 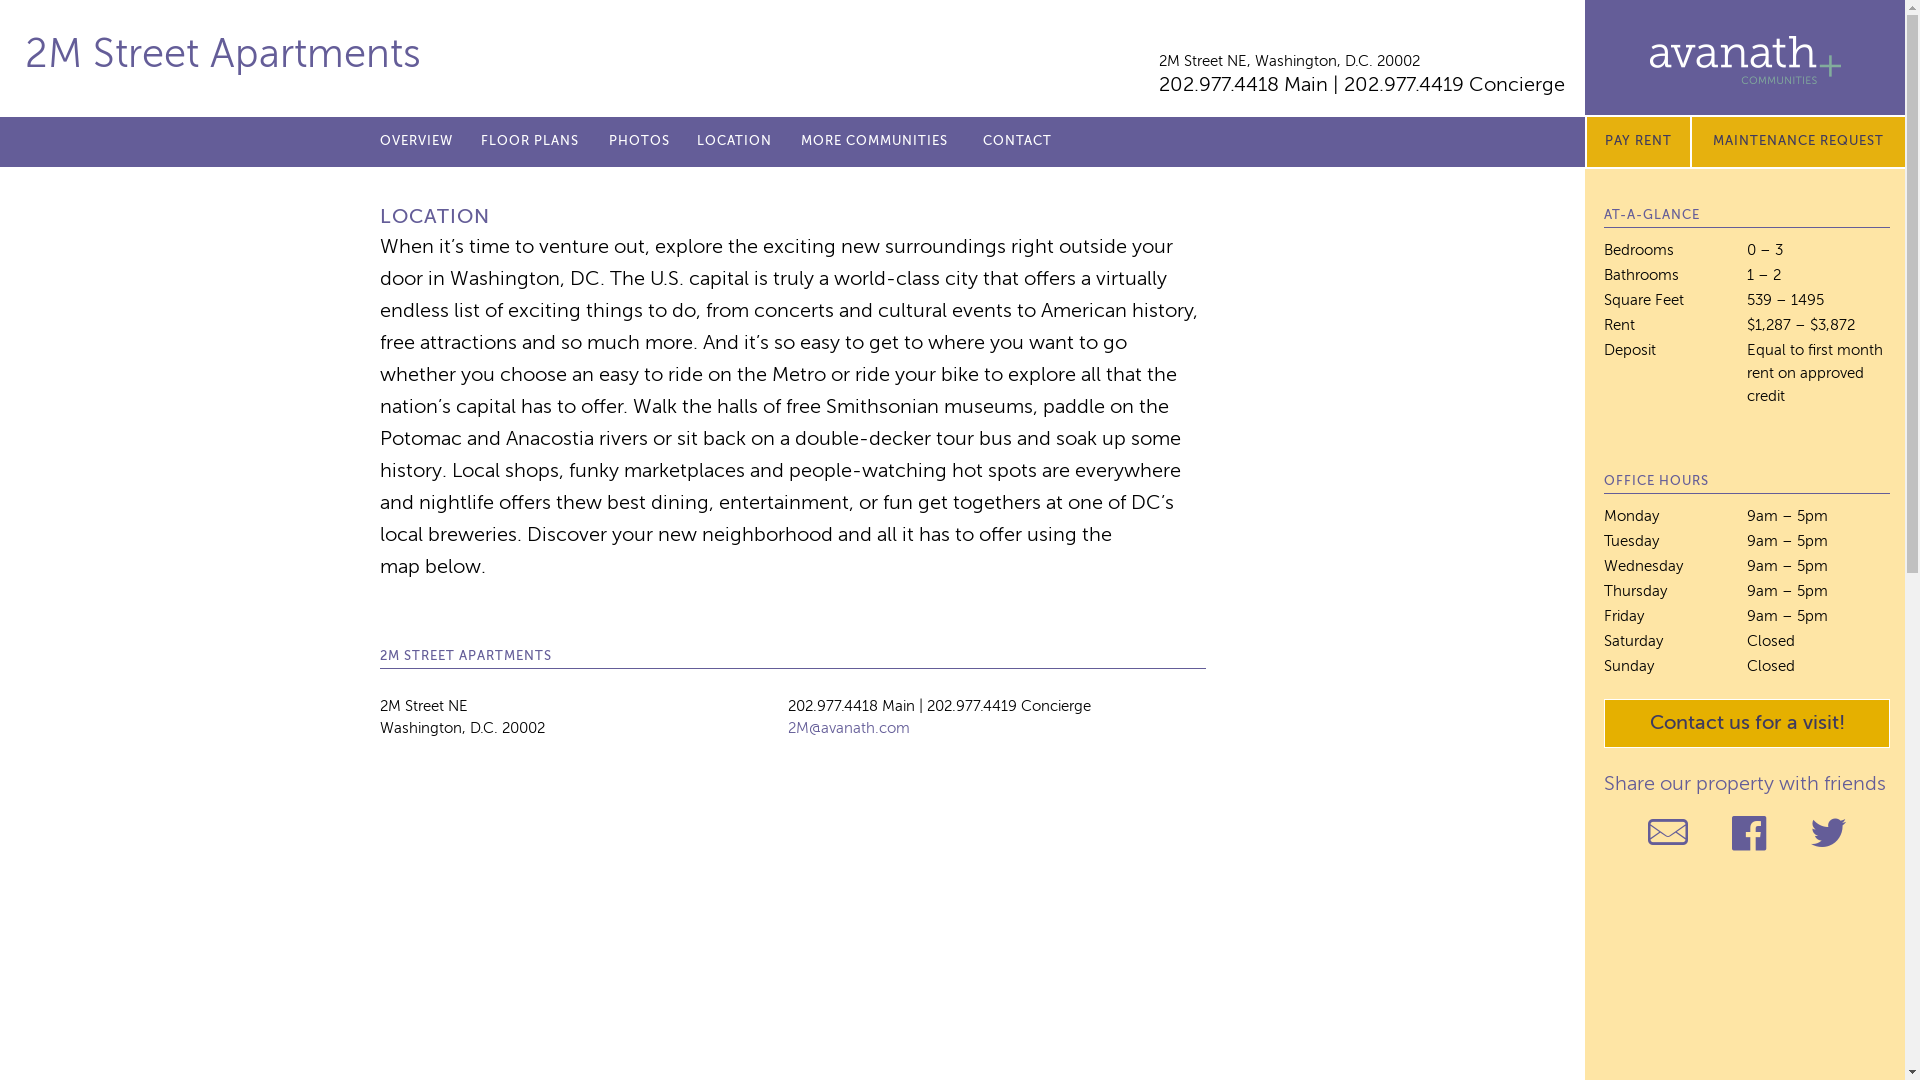 What do you see at coordinates (1640, 142) in the screenshot?
I see `PAY RENT` at bounding box center [1640, 142].